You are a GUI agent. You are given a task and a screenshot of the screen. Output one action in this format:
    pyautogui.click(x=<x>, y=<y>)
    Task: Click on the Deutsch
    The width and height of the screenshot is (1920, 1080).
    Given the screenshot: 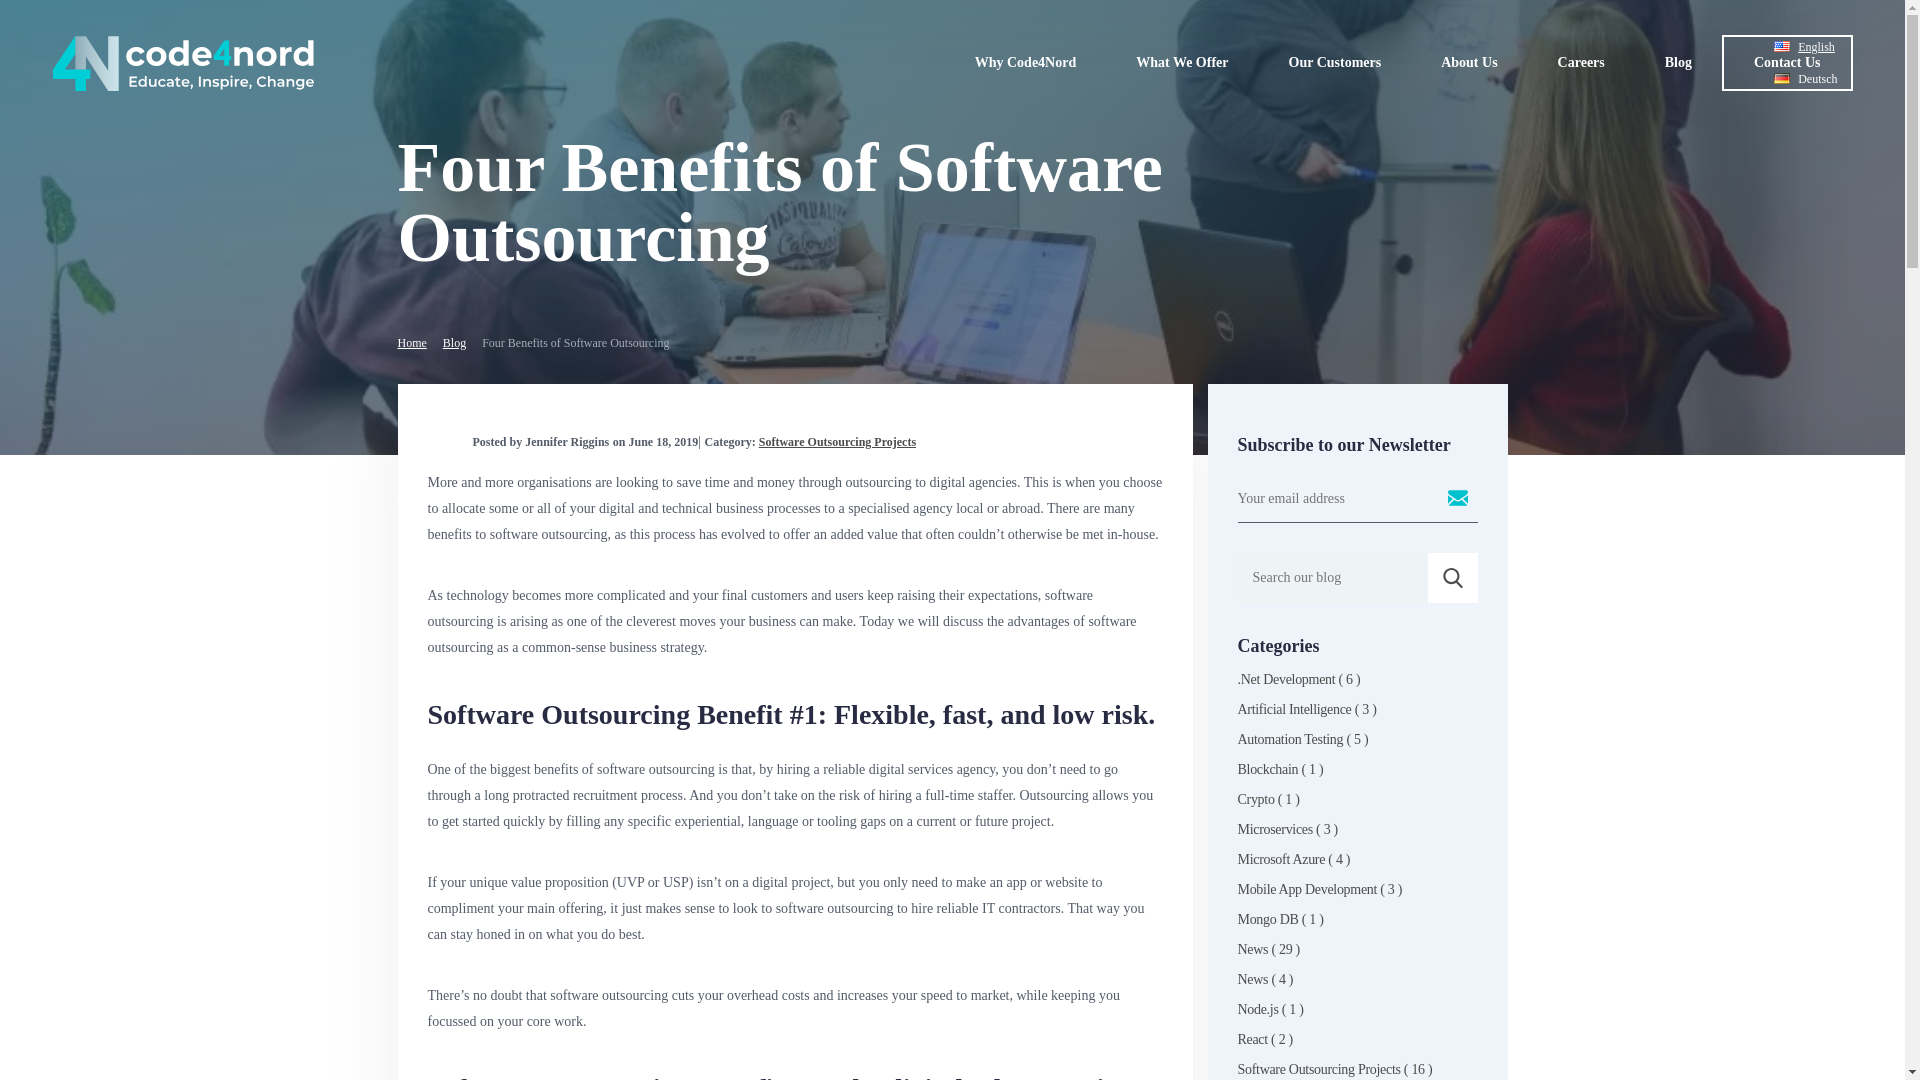 What is the action you would take?
    pyautogui.click(x=1816, y=79)
    